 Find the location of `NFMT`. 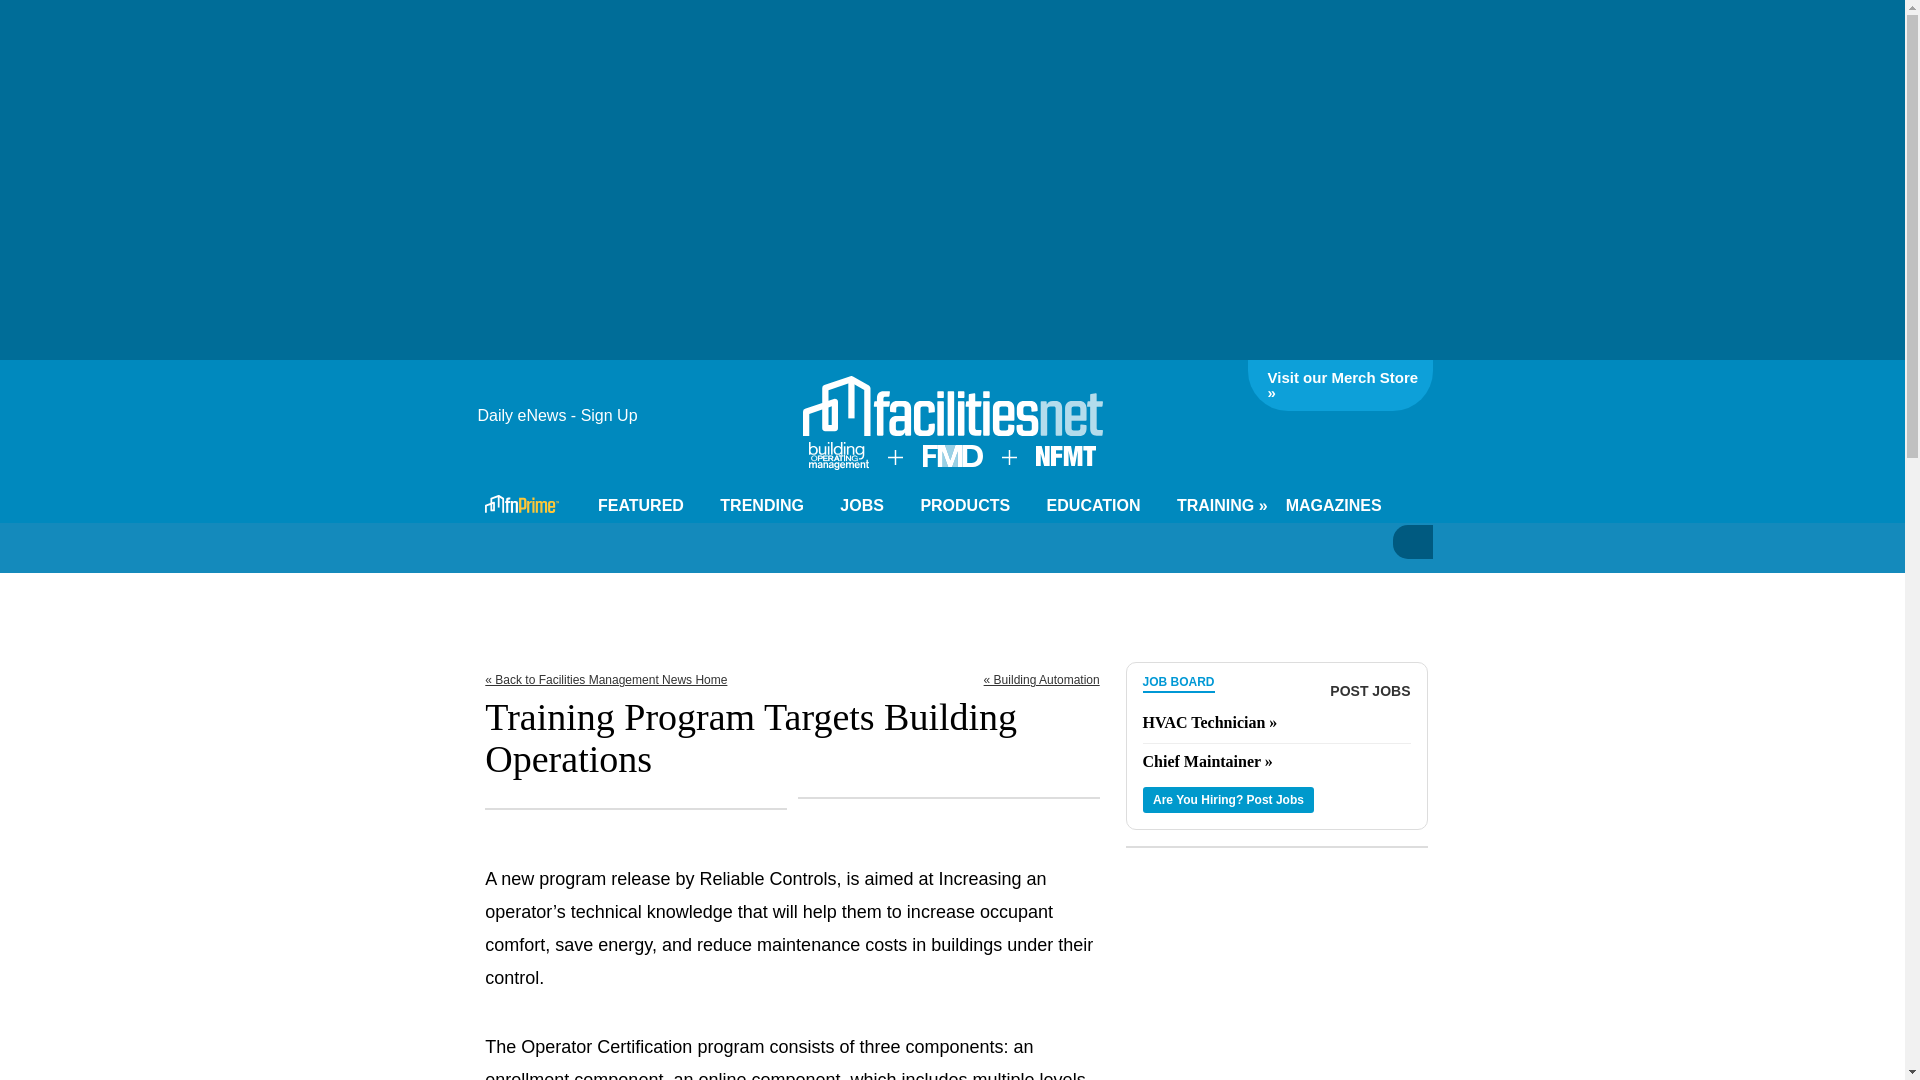

NFMT is located at coordinates (1066, 460).